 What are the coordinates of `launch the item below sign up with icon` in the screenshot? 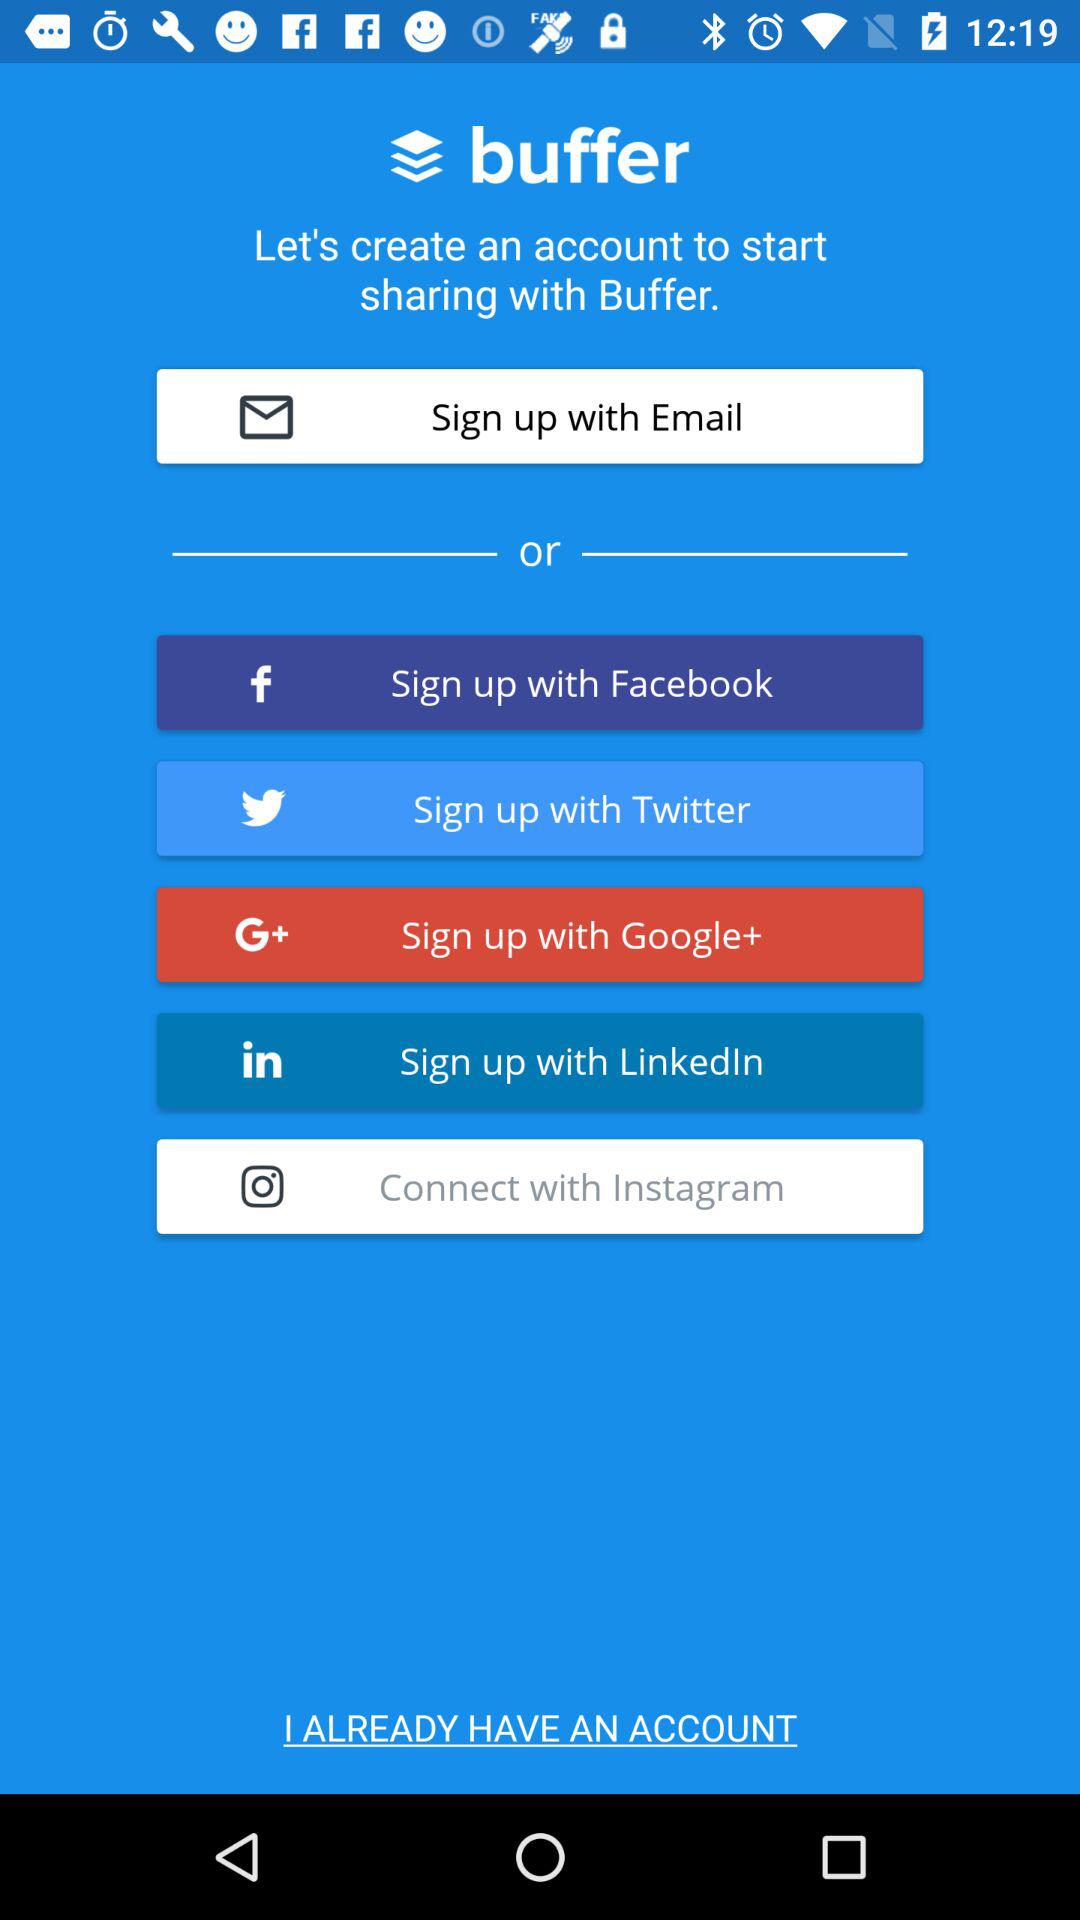 It's located at (540, 1186).